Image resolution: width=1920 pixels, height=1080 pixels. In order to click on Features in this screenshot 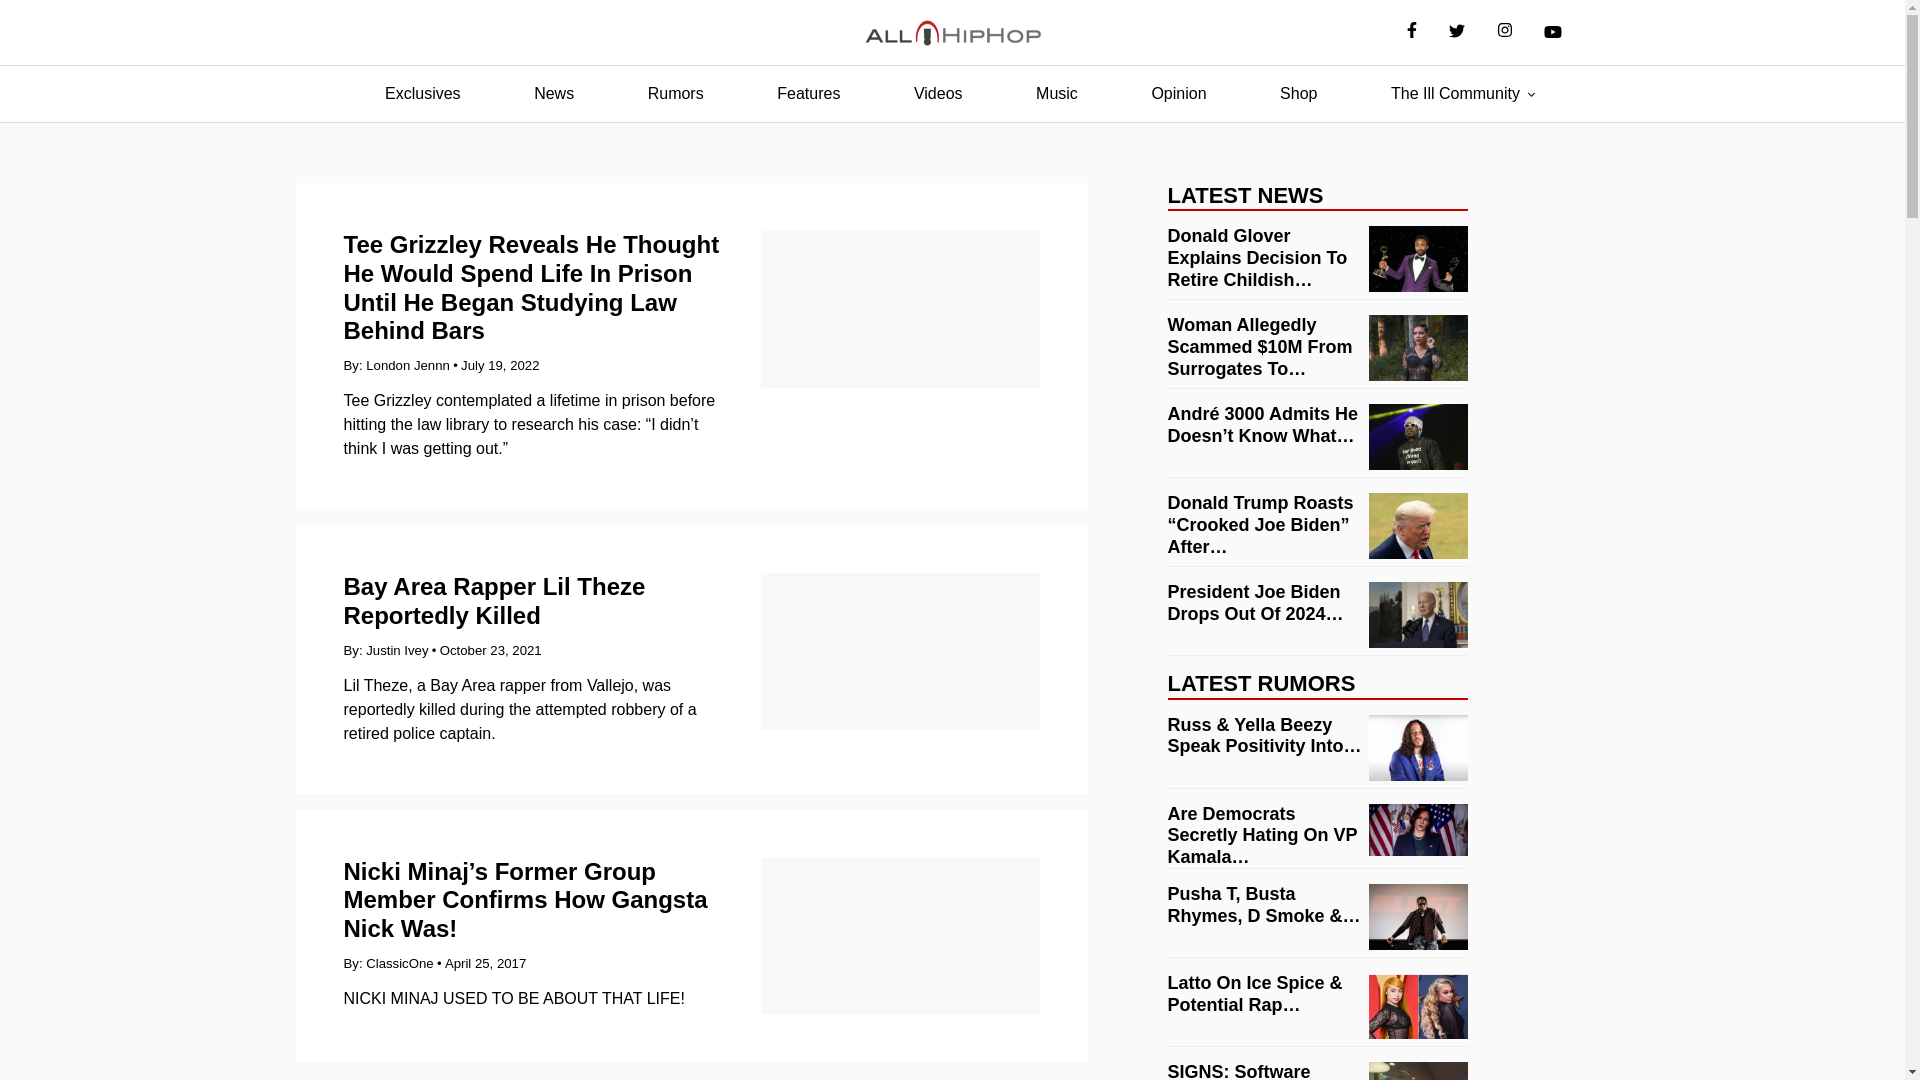, I will do `click(808, 94)`.